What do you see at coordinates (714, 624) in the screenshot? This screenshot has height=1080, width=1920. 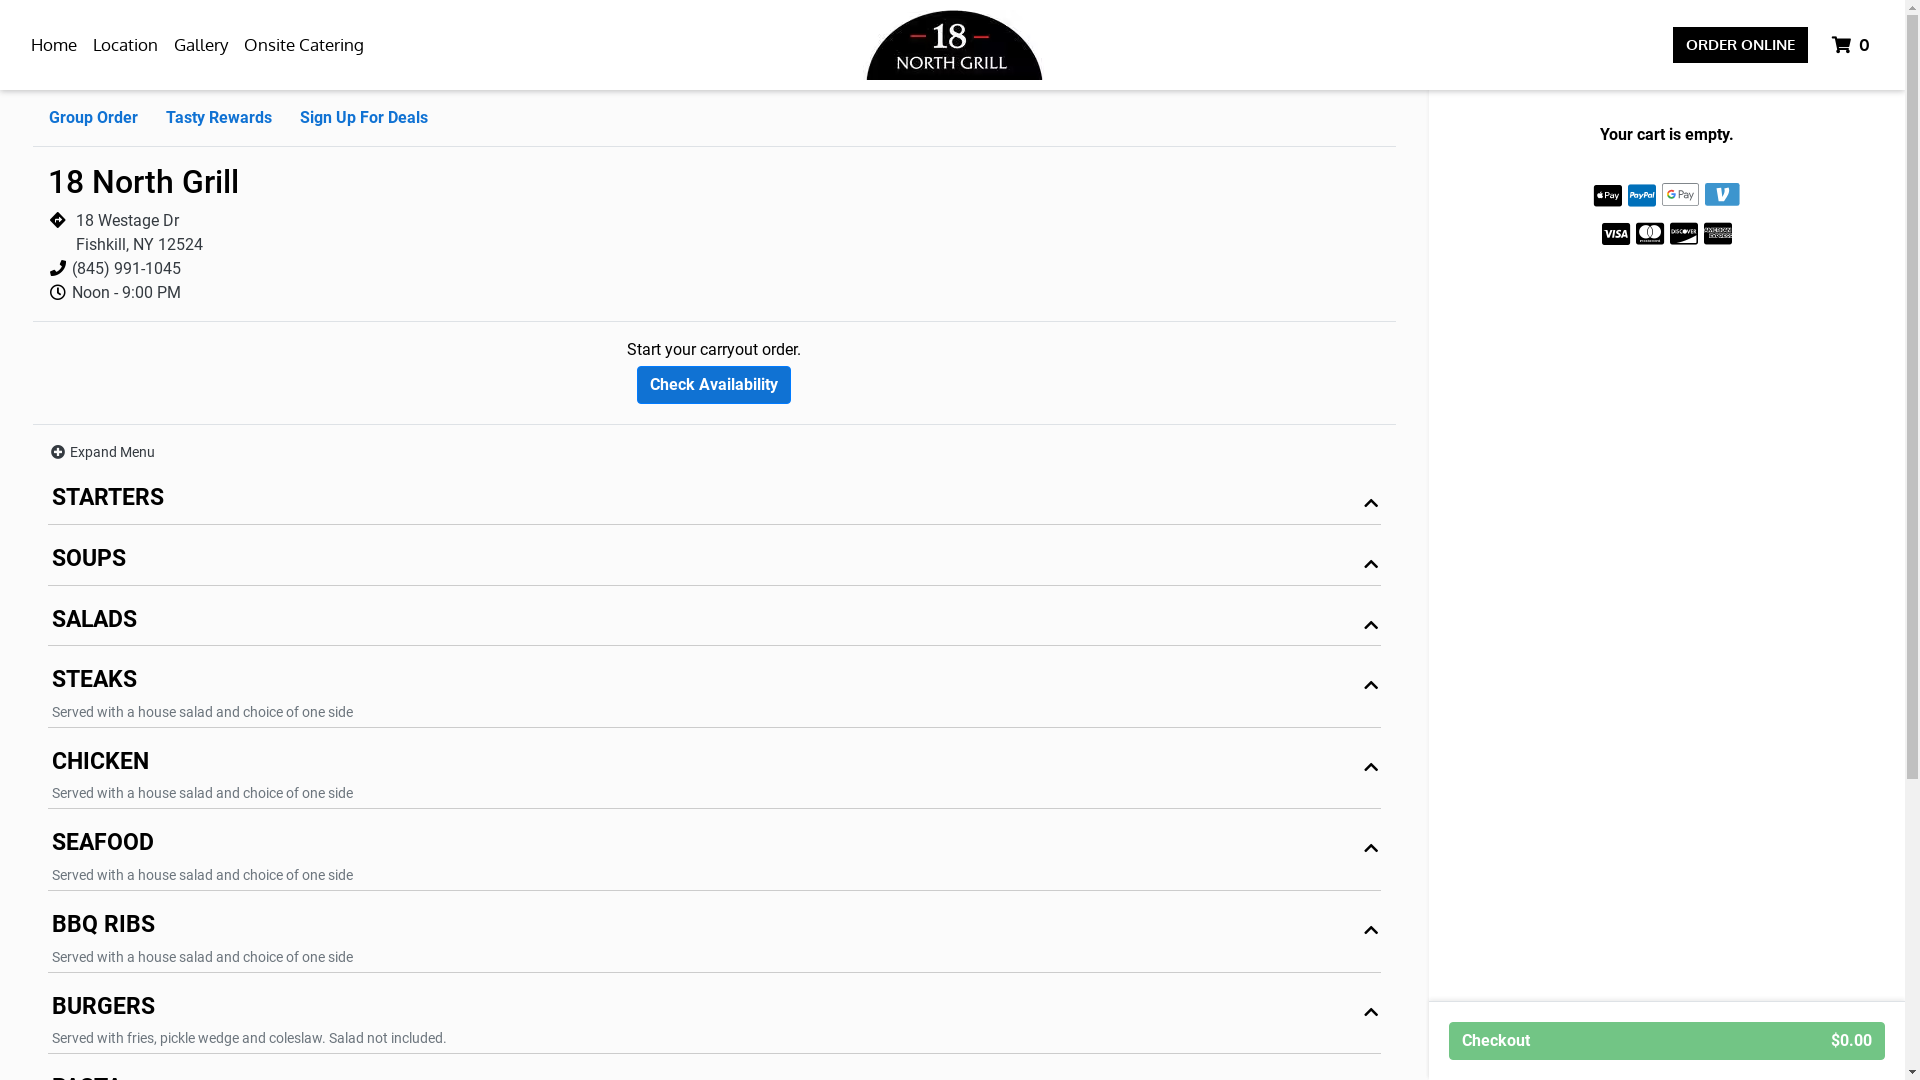 I see `SALADS` at bounding box center [714, 624].